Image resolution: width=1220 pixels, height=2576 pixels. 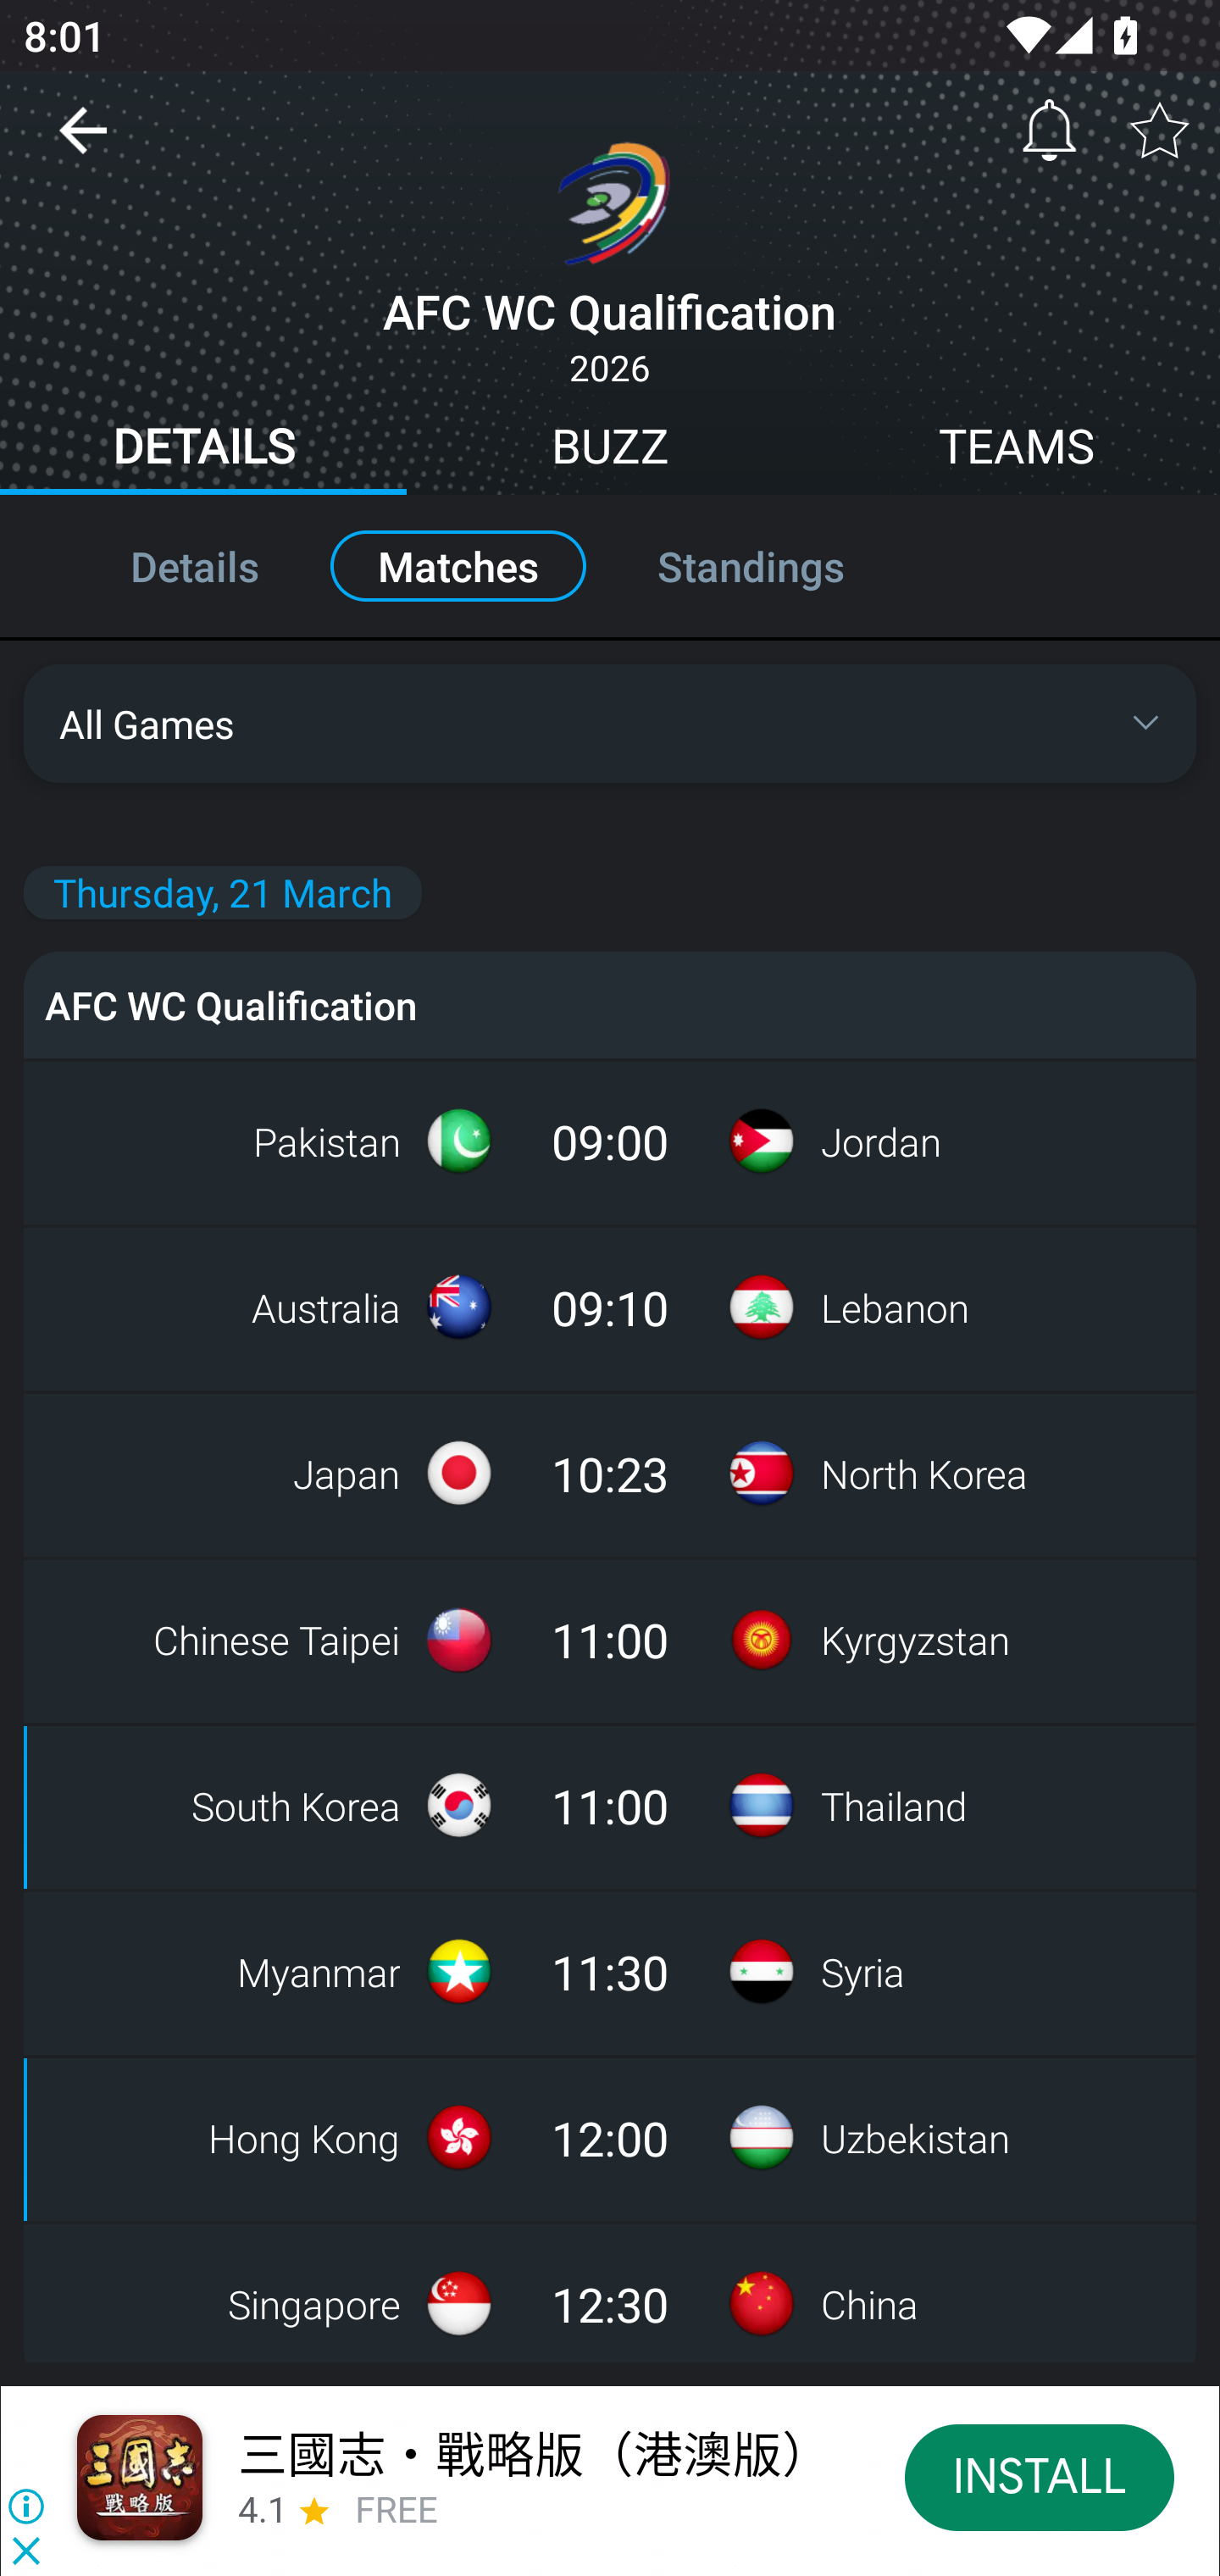 What do you see at coordinates (610, 1141) in the screenshot?
I see `Pakistan 09:00 Jordan` at bounding box center [610, 1141].